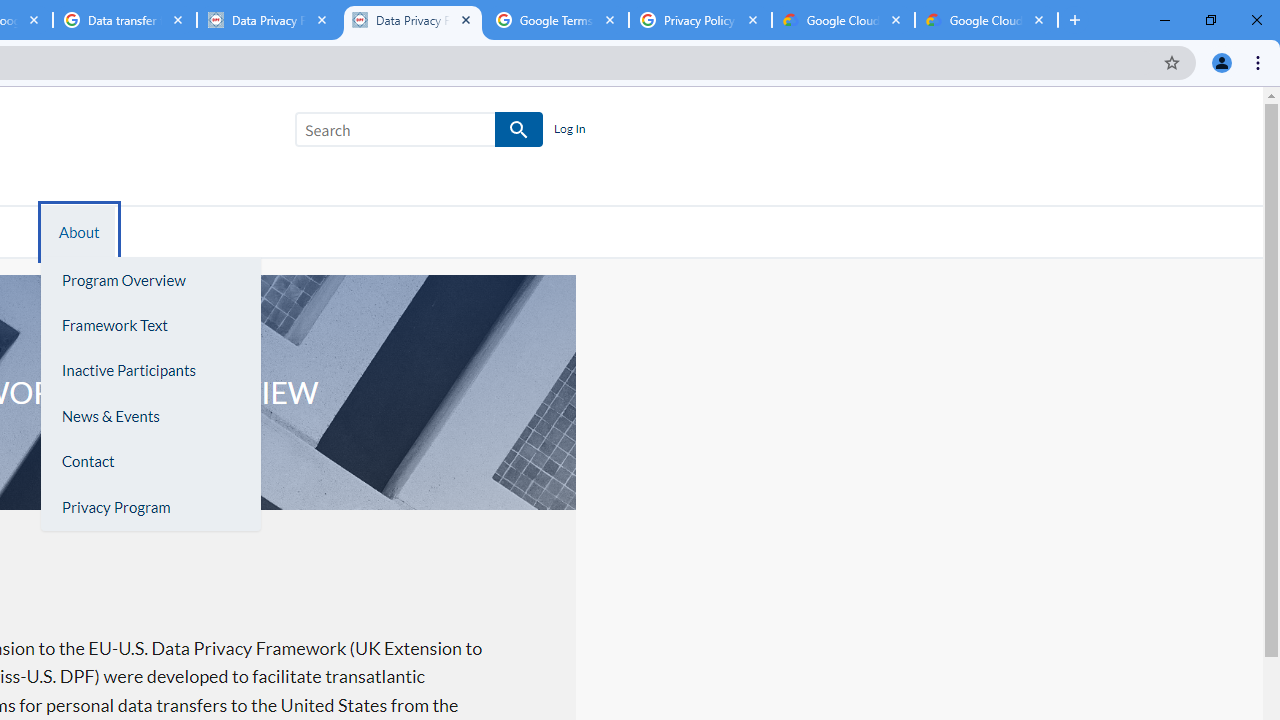 This screenshot has width=1280, height=720. Describe the element at coordinates (79, 231) in the screenshot. I see `About` at that location.